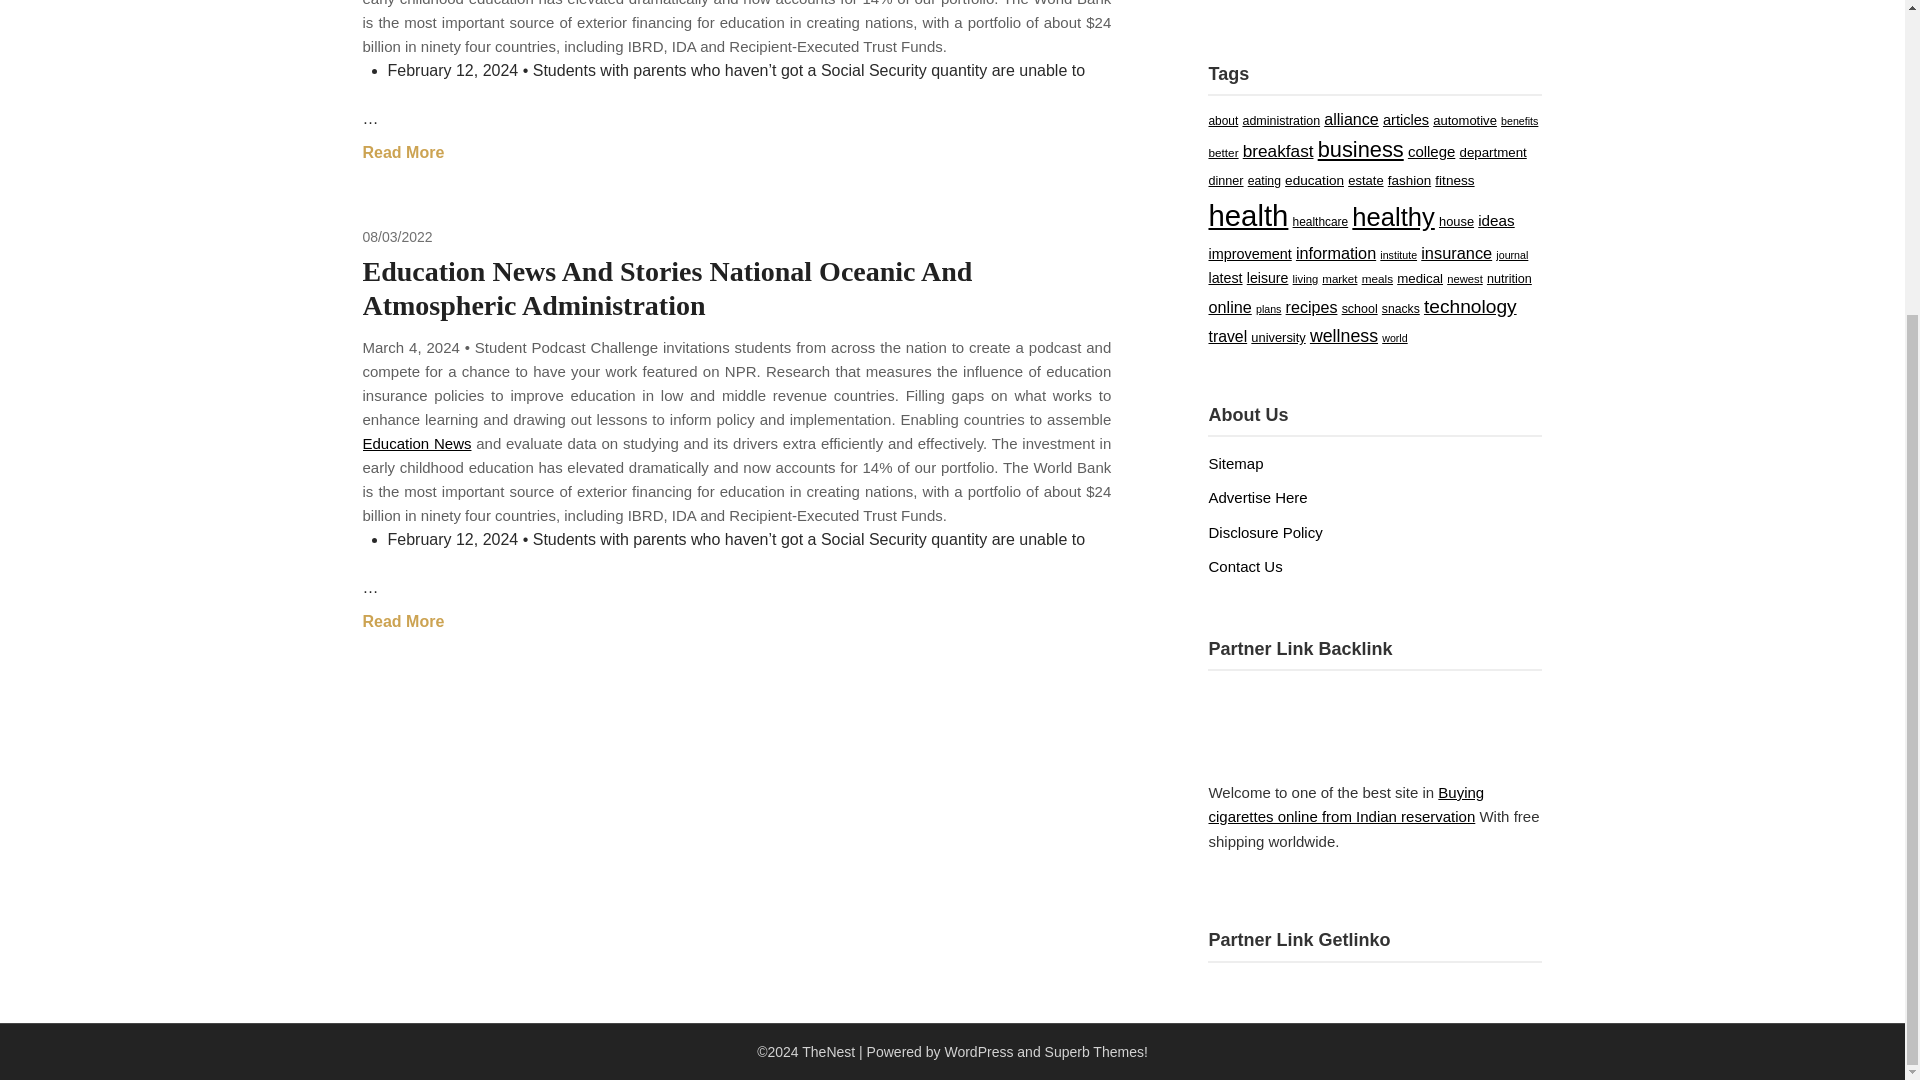 The height and width of the screenshot is (1080, 1920). I want to click on education, so click(1314, 180).